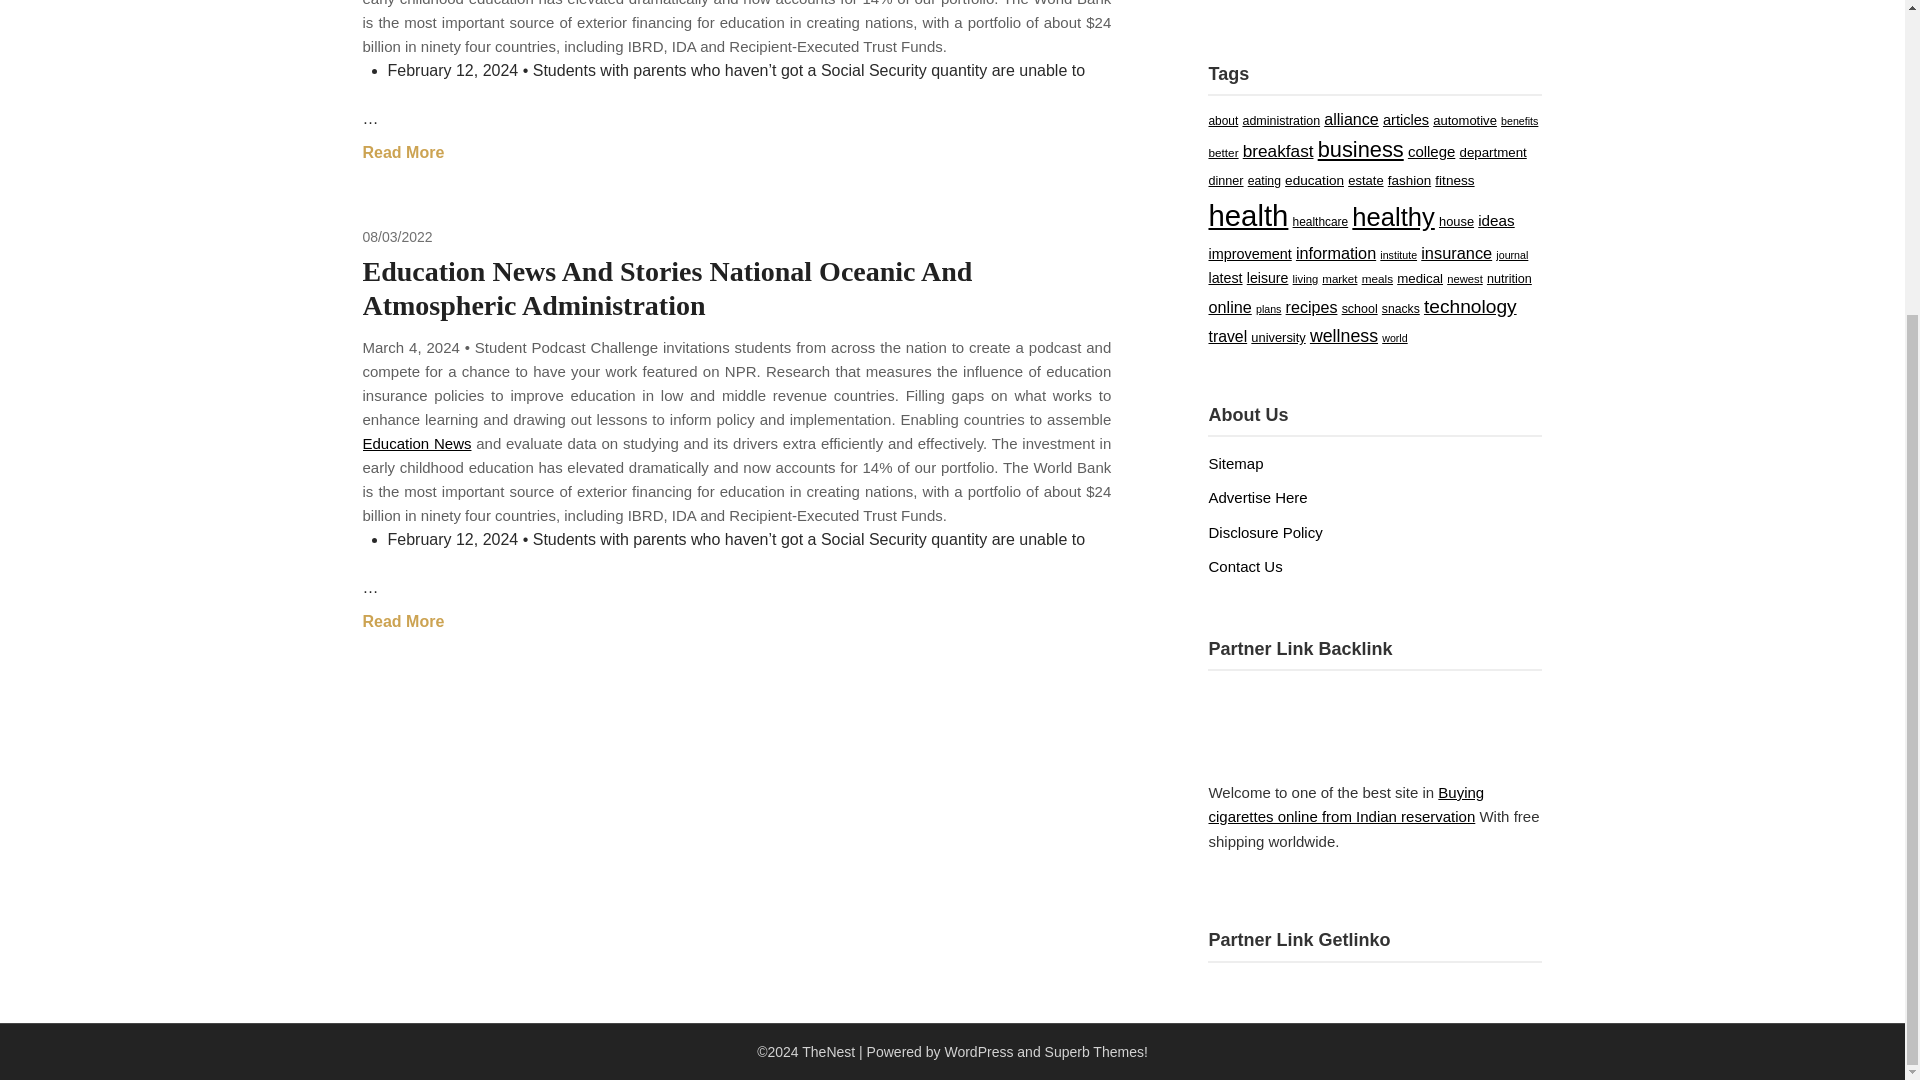 The height and width of the screenshot is (1080, 1920). I want to click on education, so click(1314, 180).